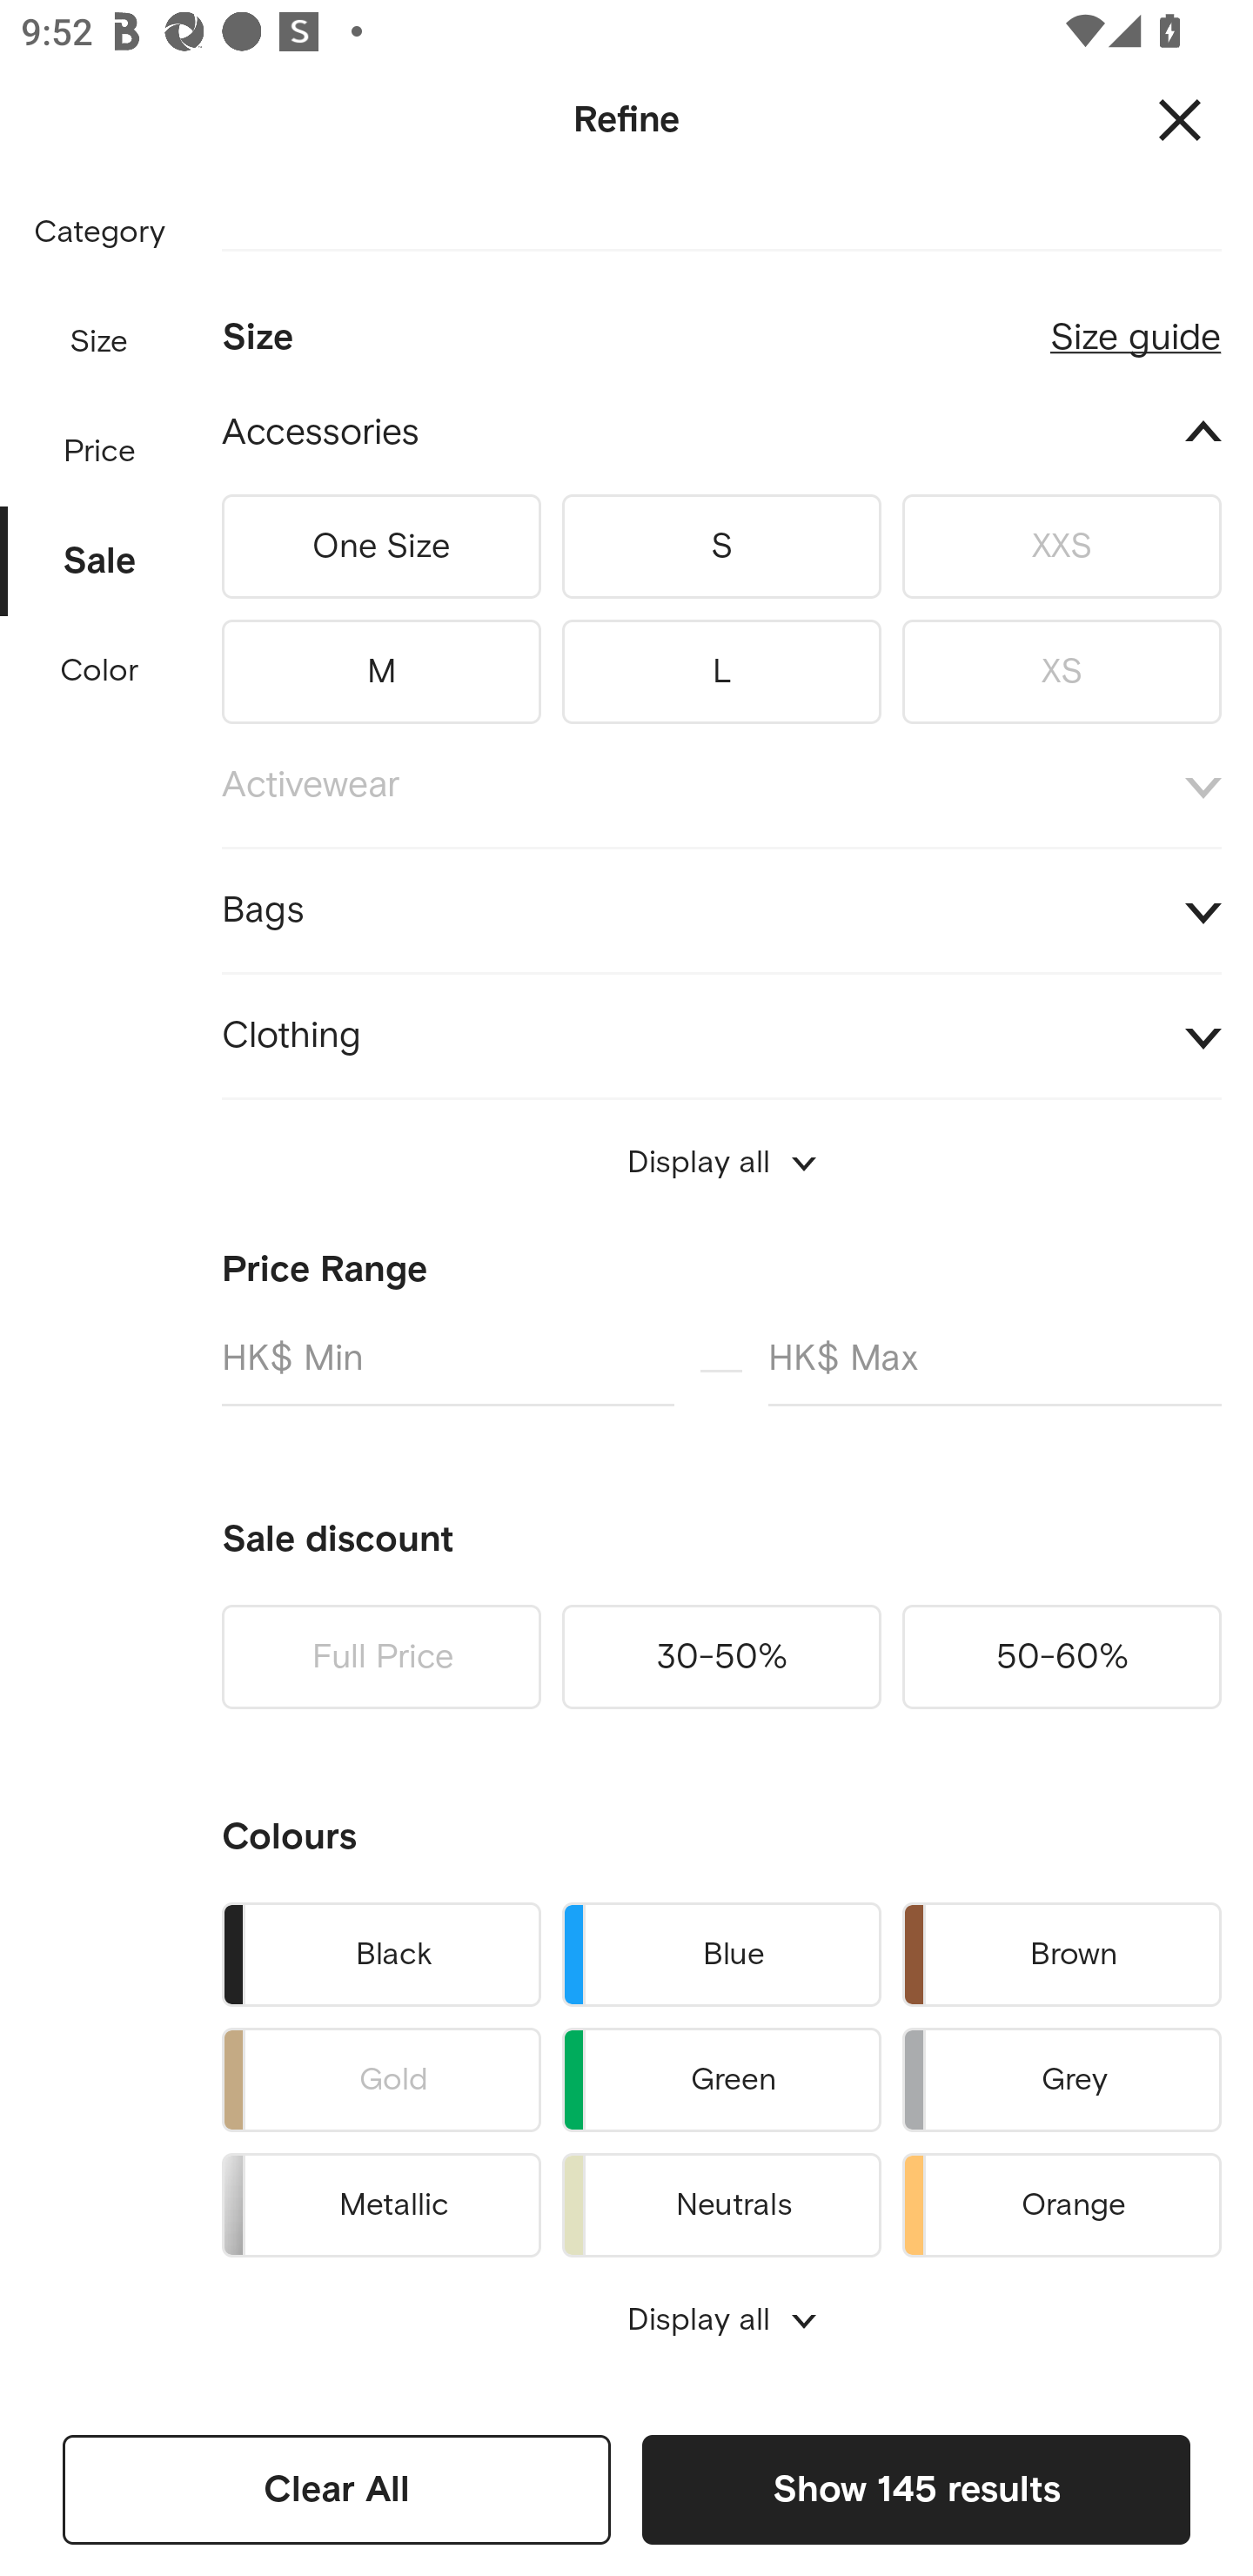  I want to click on Category, so click(99, 233).